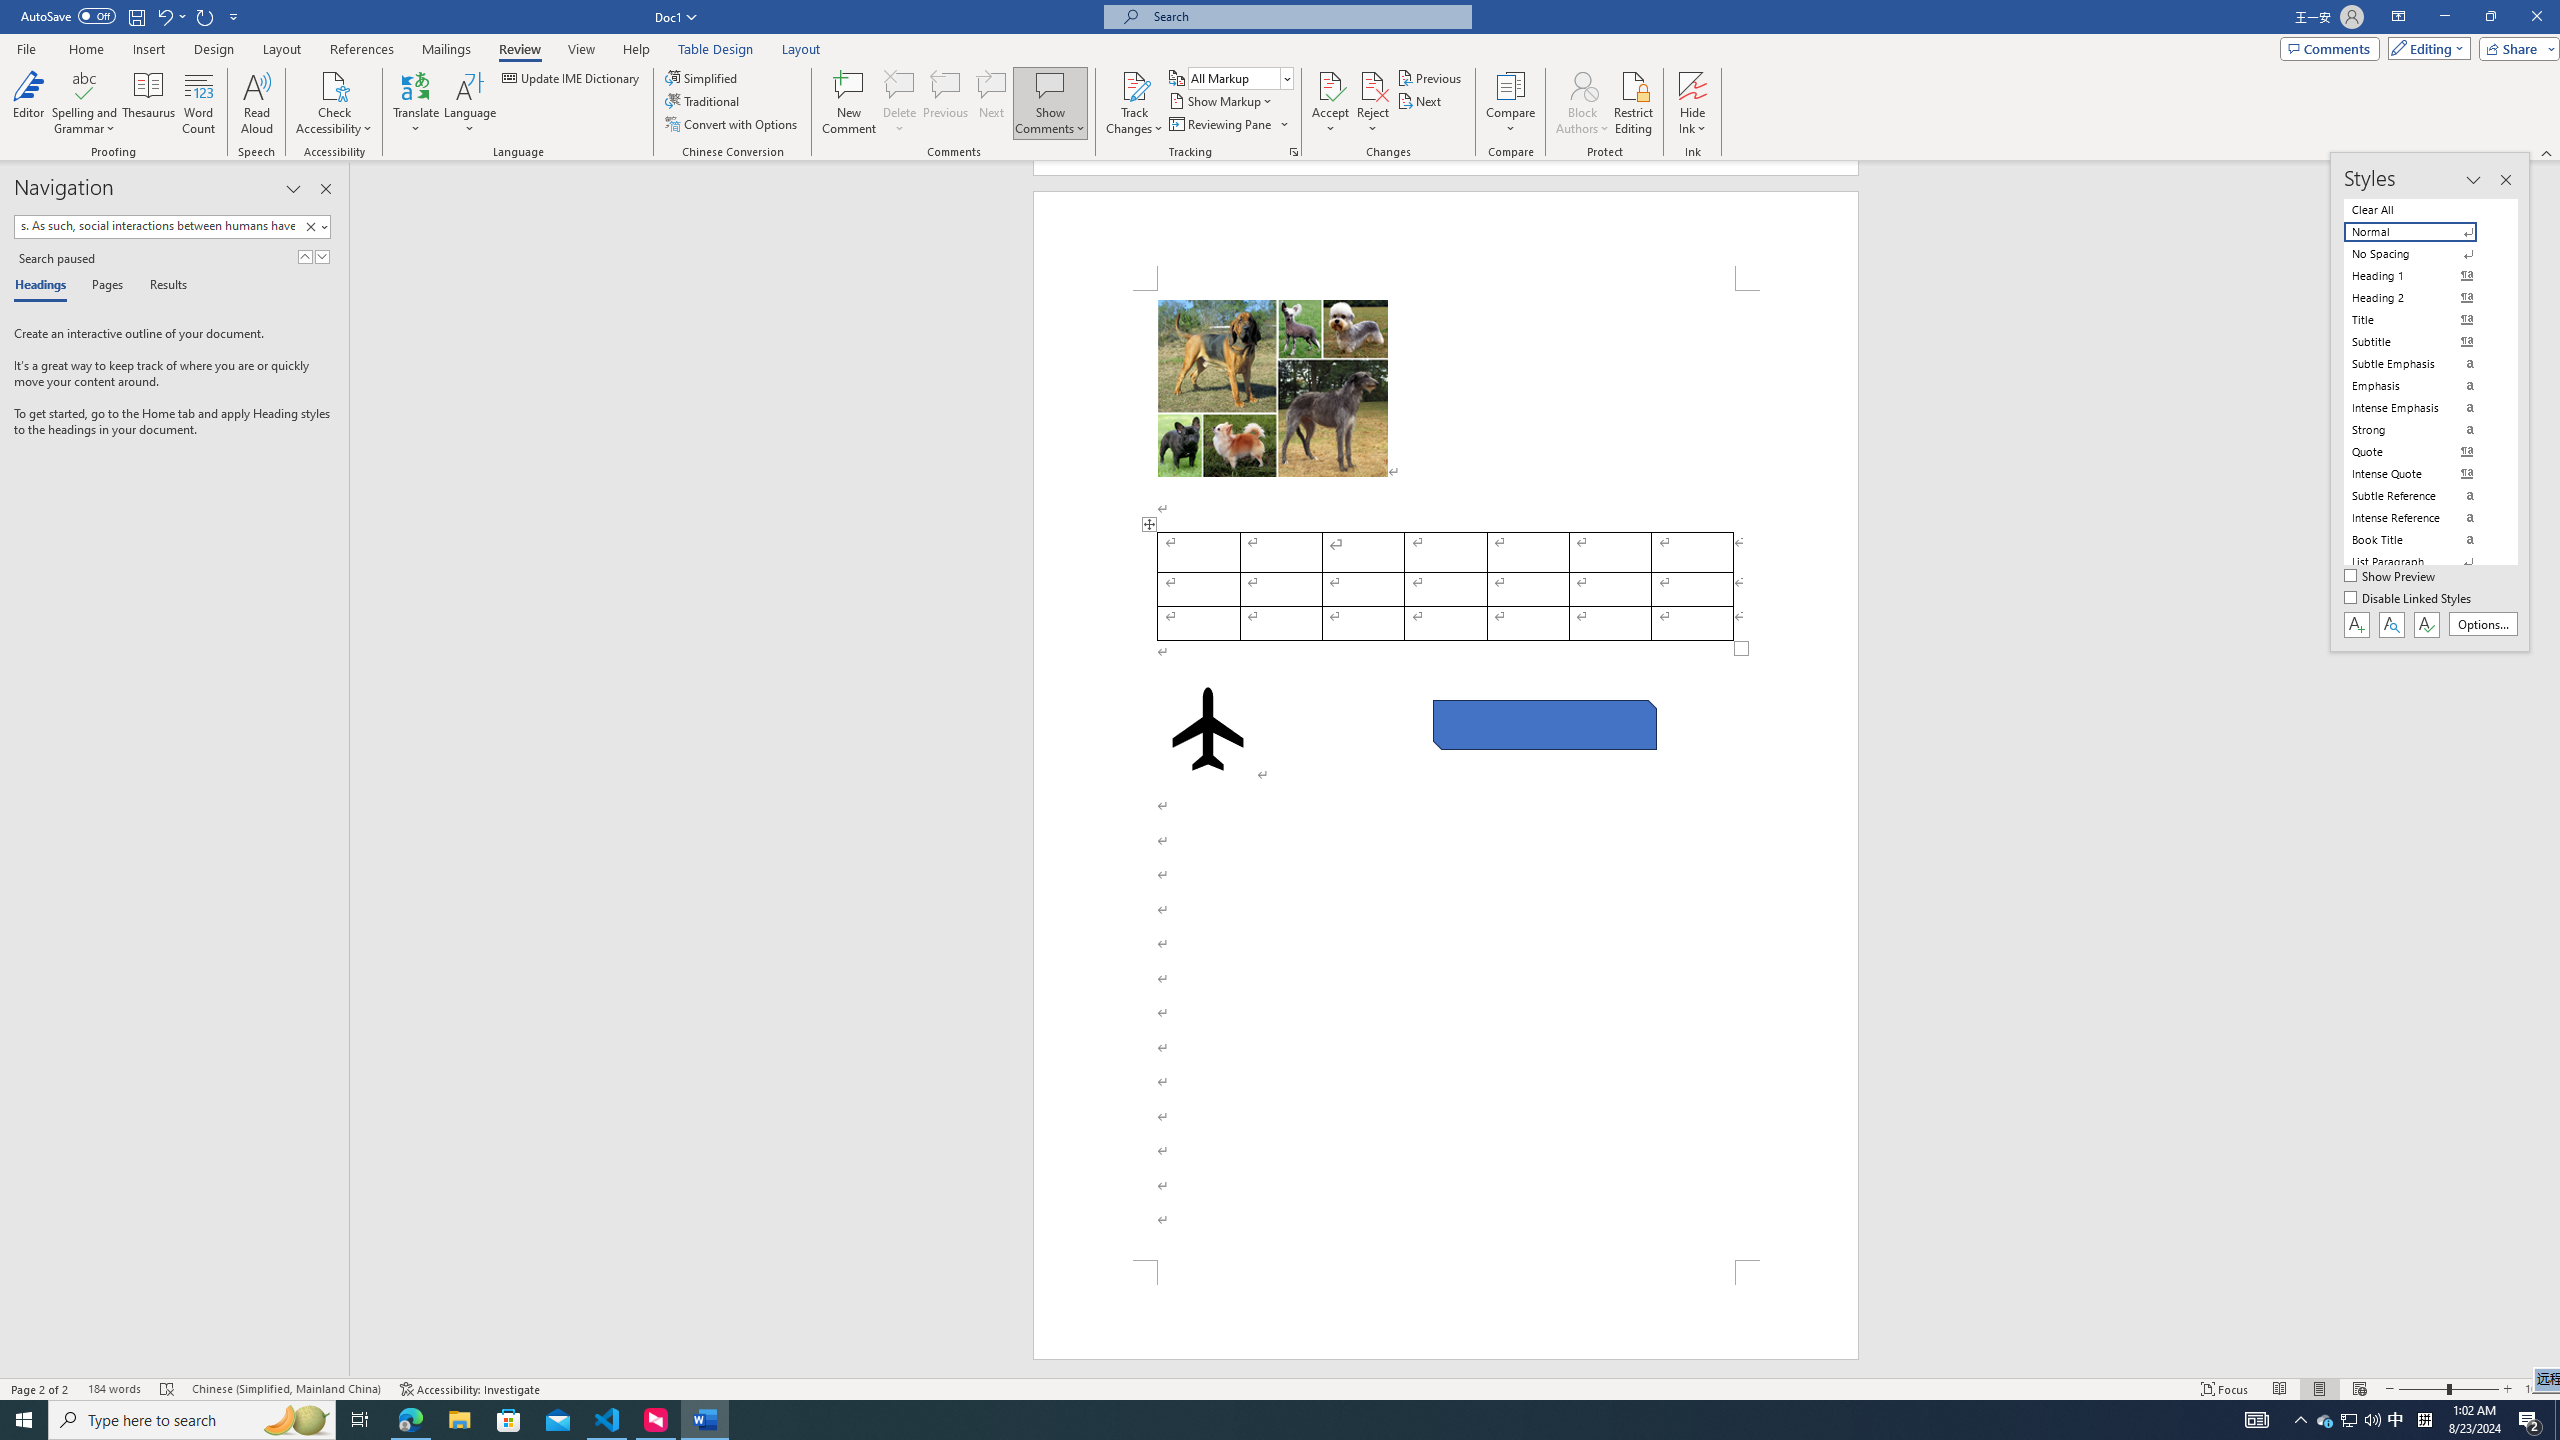 This screenshot has height=1440, width=2560. I want to click on Disable Linked Styles, so click(2410, 600).